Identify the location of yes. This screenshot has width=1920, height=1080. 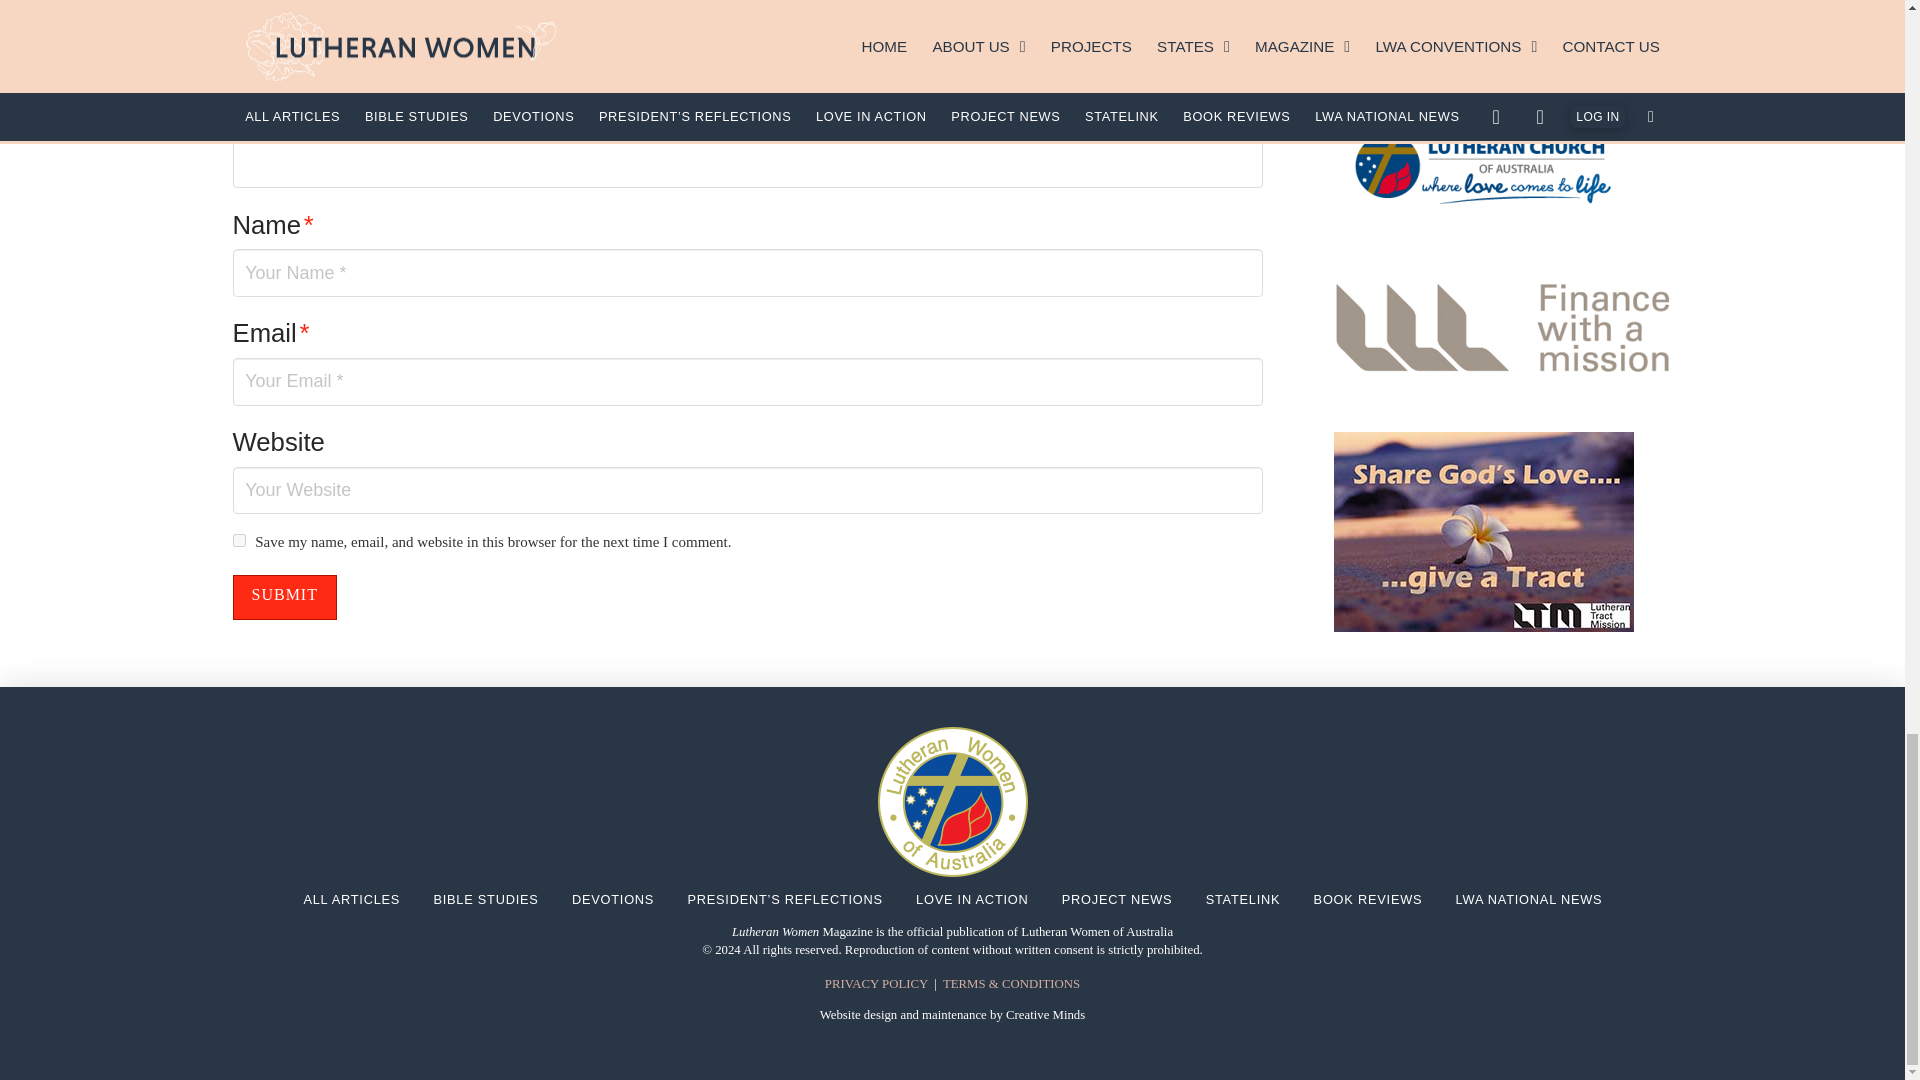
(238, 540).